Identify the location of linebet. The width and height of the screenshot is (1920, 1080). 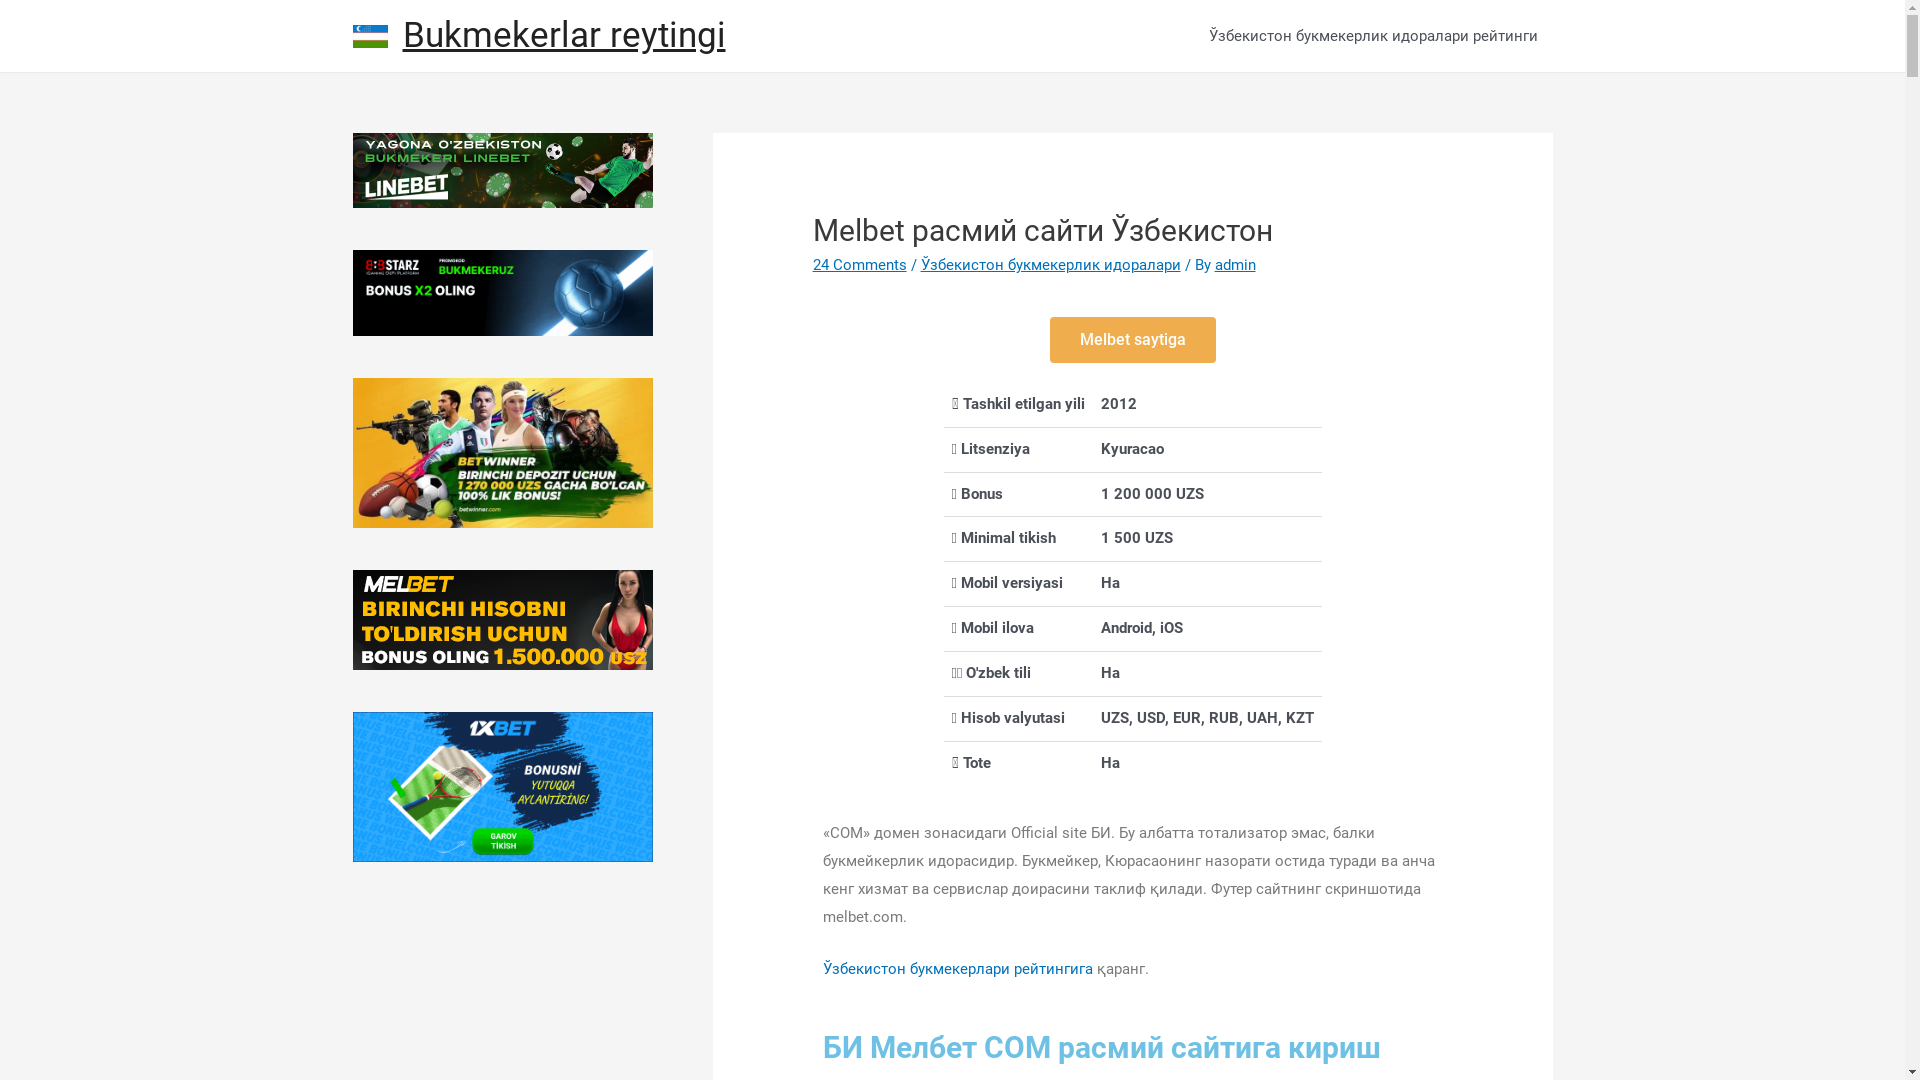
(502, 170).